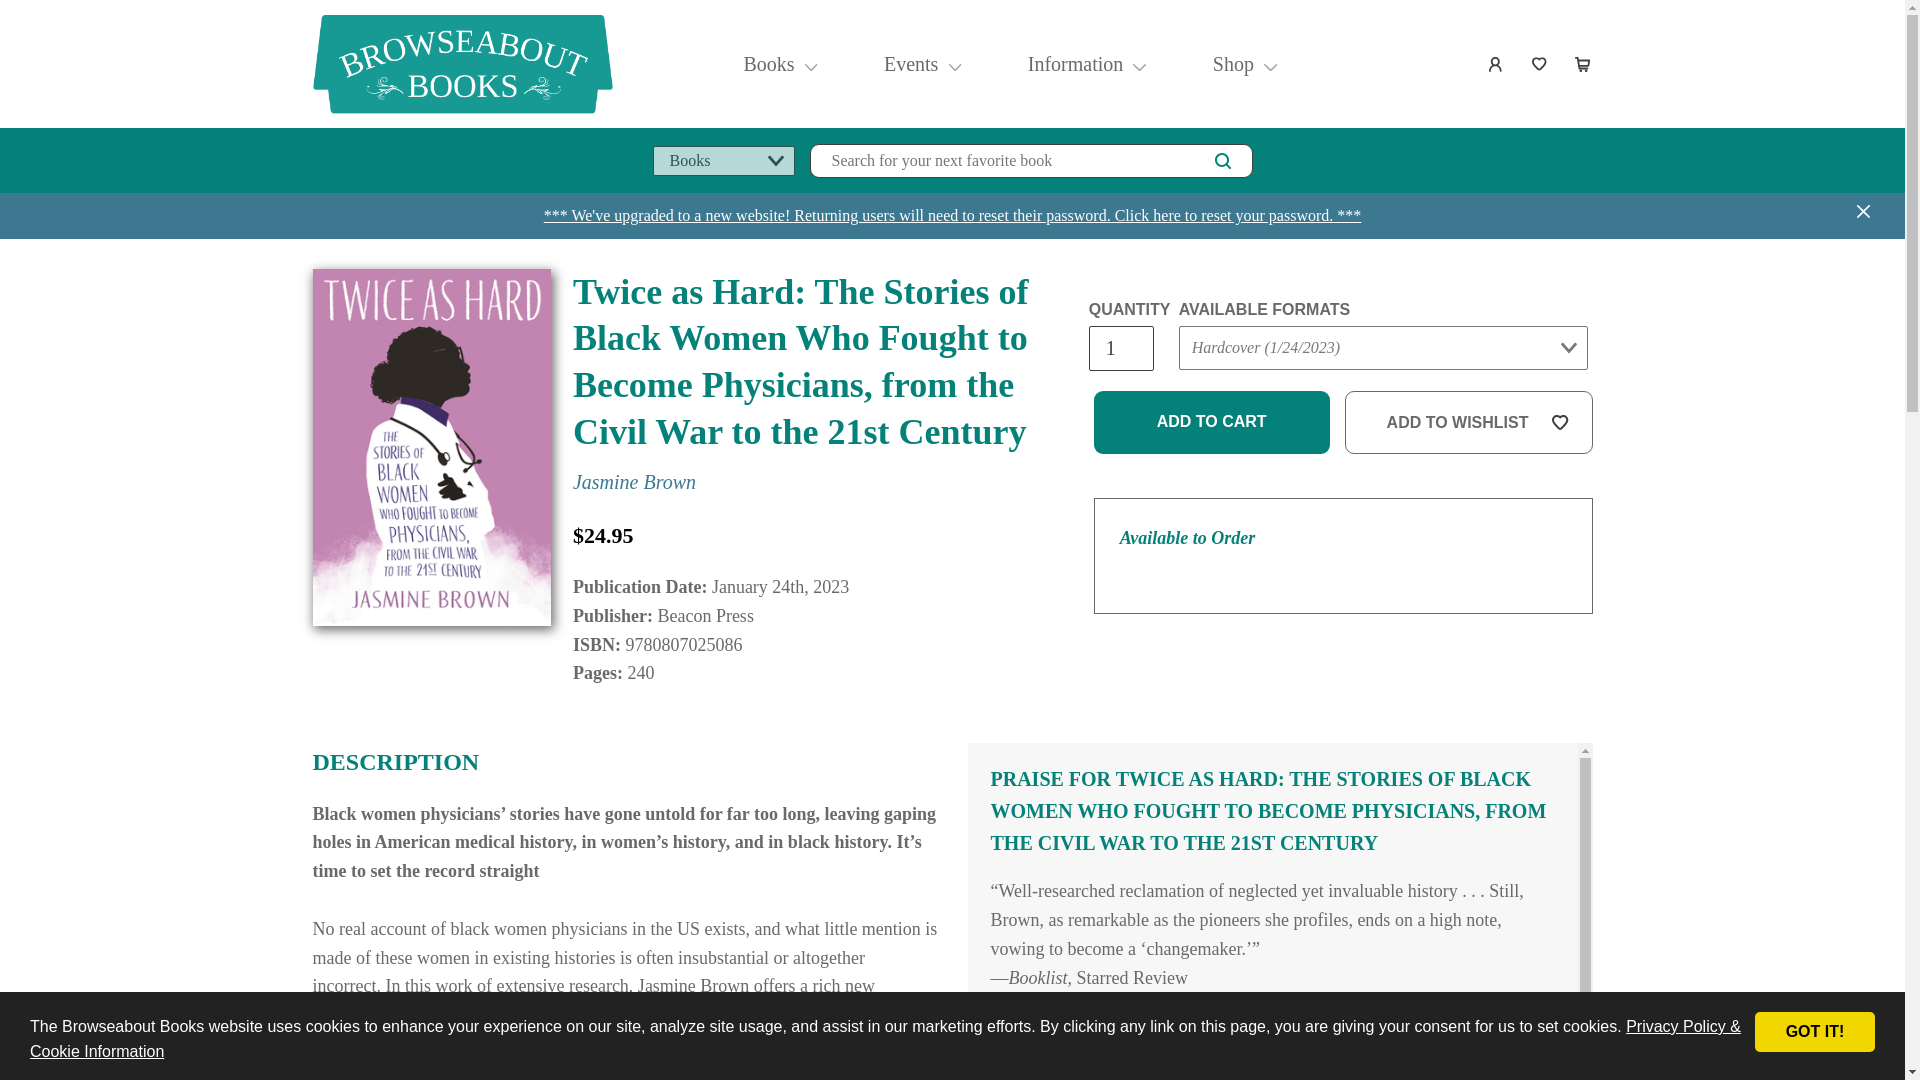 This screenshot has height=1080, width=1920. Describe the element at coordinates (1139, 63) in the screenshot. I see `INFORMATION SUB-NAVIGATION` at that location.